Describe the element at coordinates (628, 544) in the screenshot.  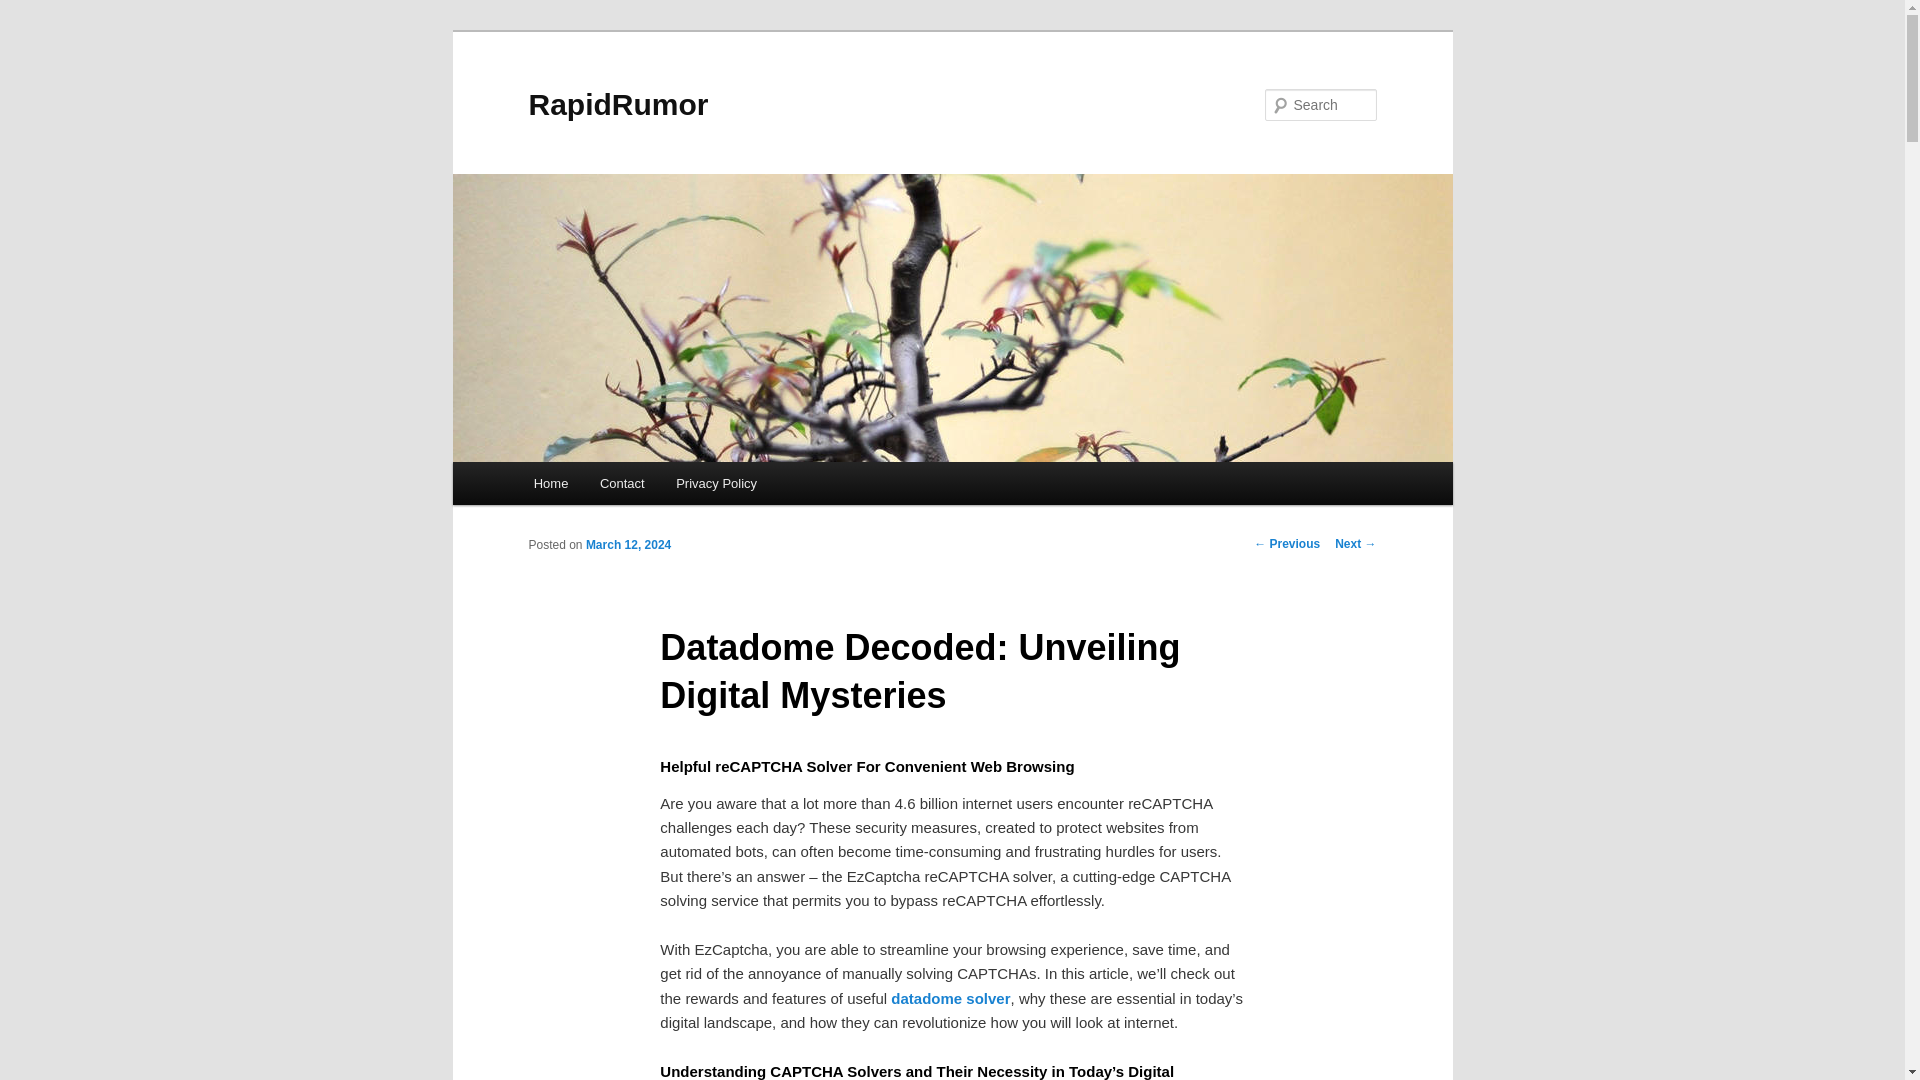
I see `March 12, 2024` at that location.